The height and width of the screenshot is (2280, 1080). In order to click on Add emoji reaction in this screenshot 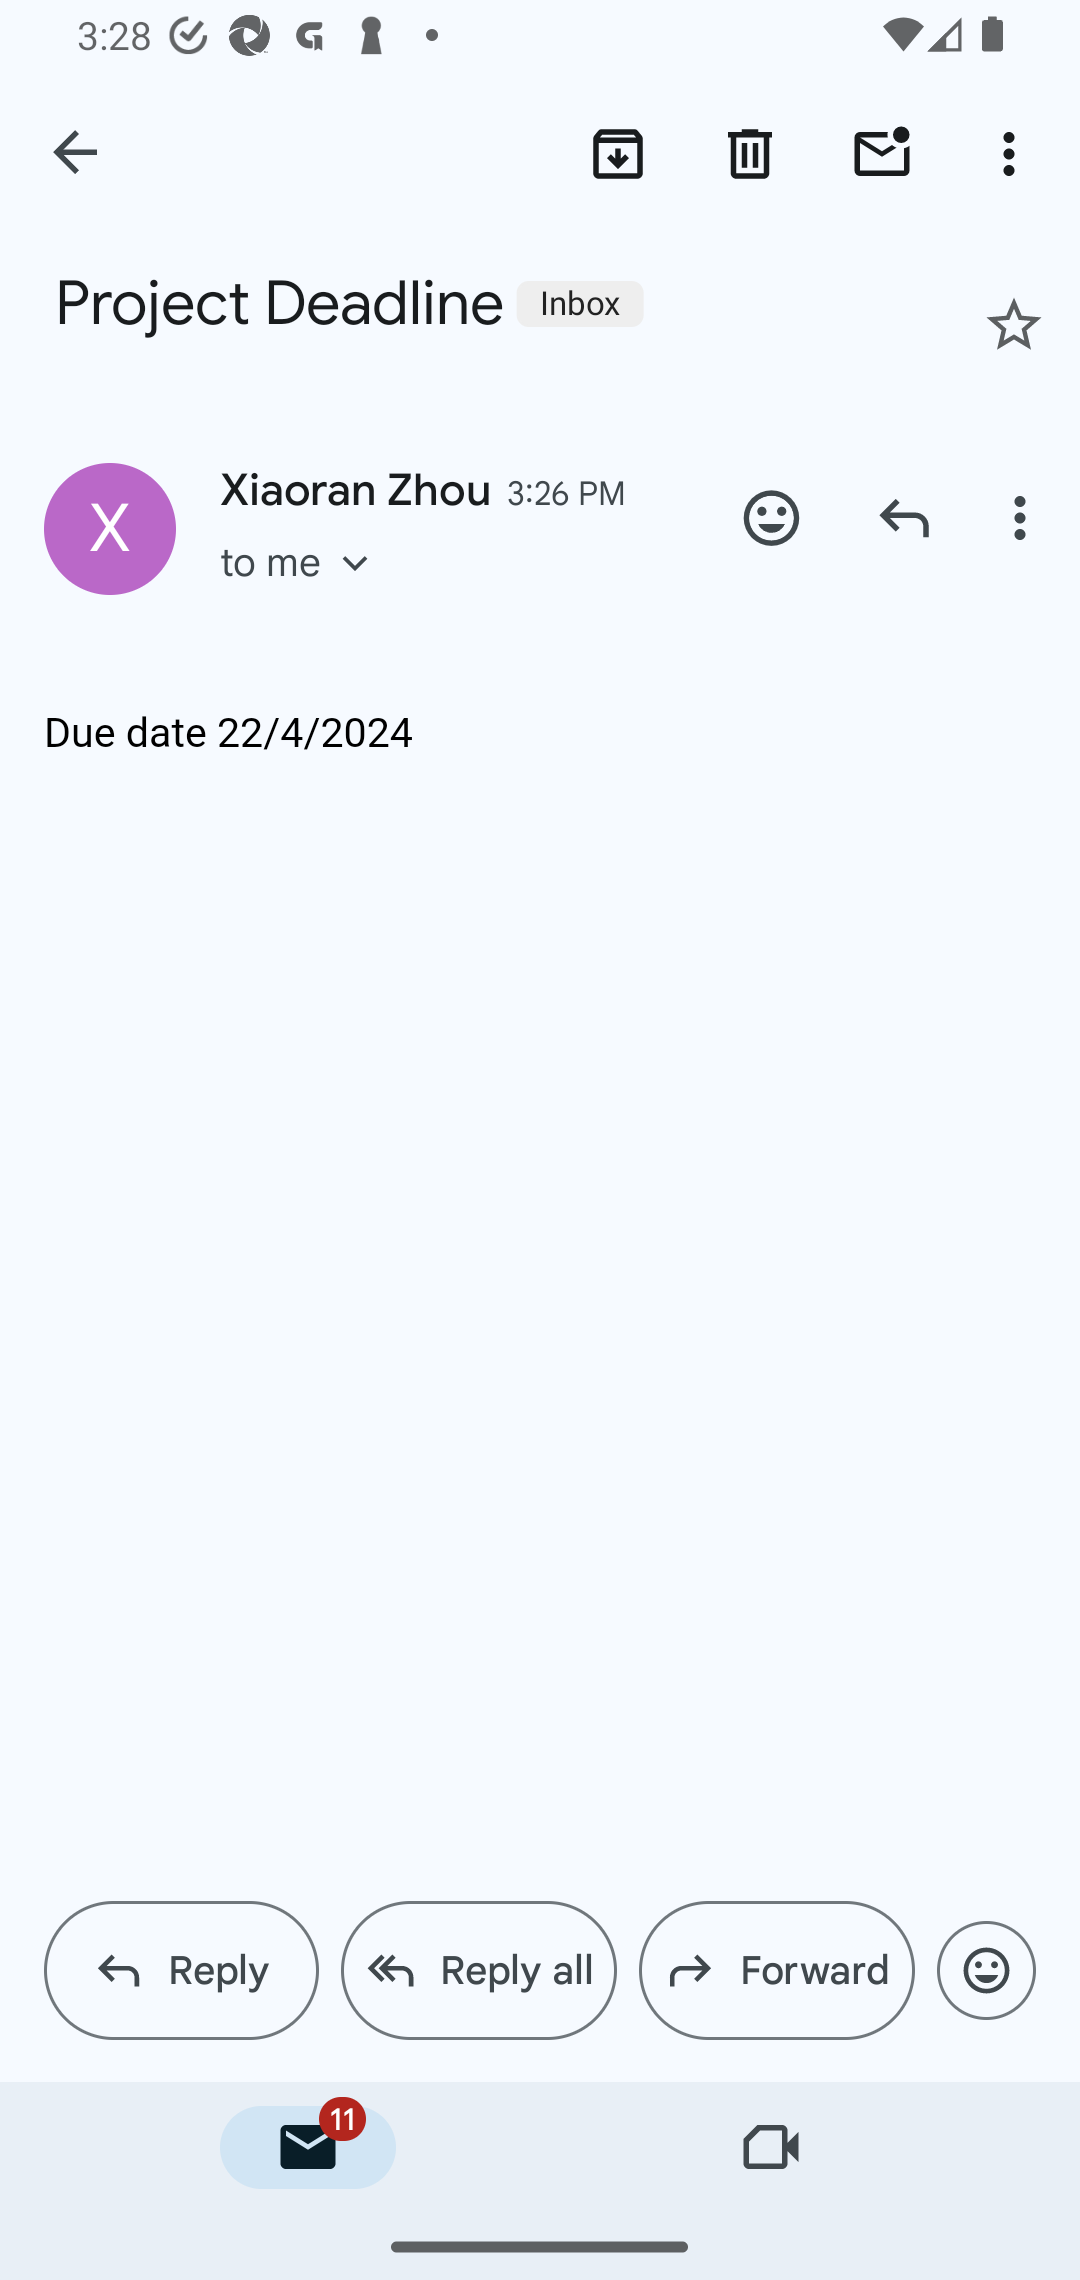, I will do `click(772, 517)`.